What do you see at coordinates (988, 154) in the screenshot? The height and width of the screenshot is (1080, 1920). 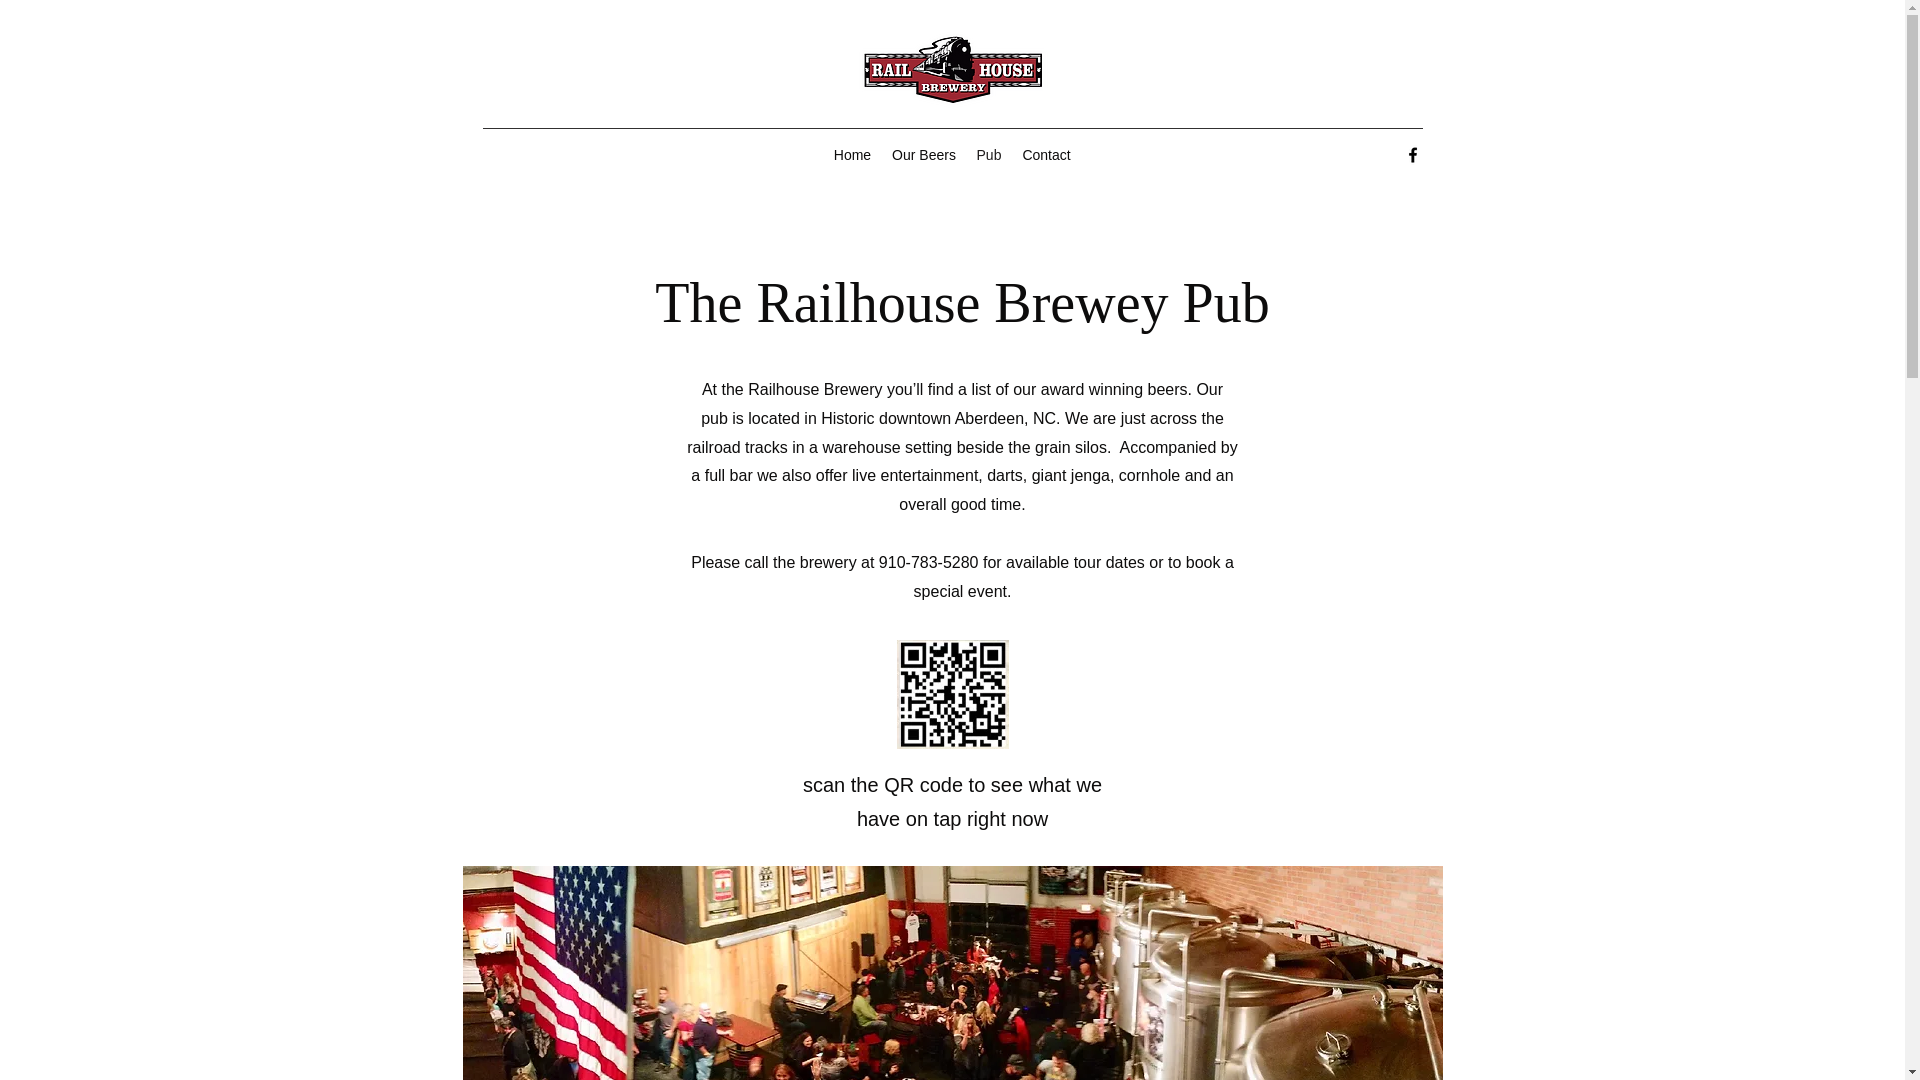 I see `Pub` at bounding box center [988, 154].